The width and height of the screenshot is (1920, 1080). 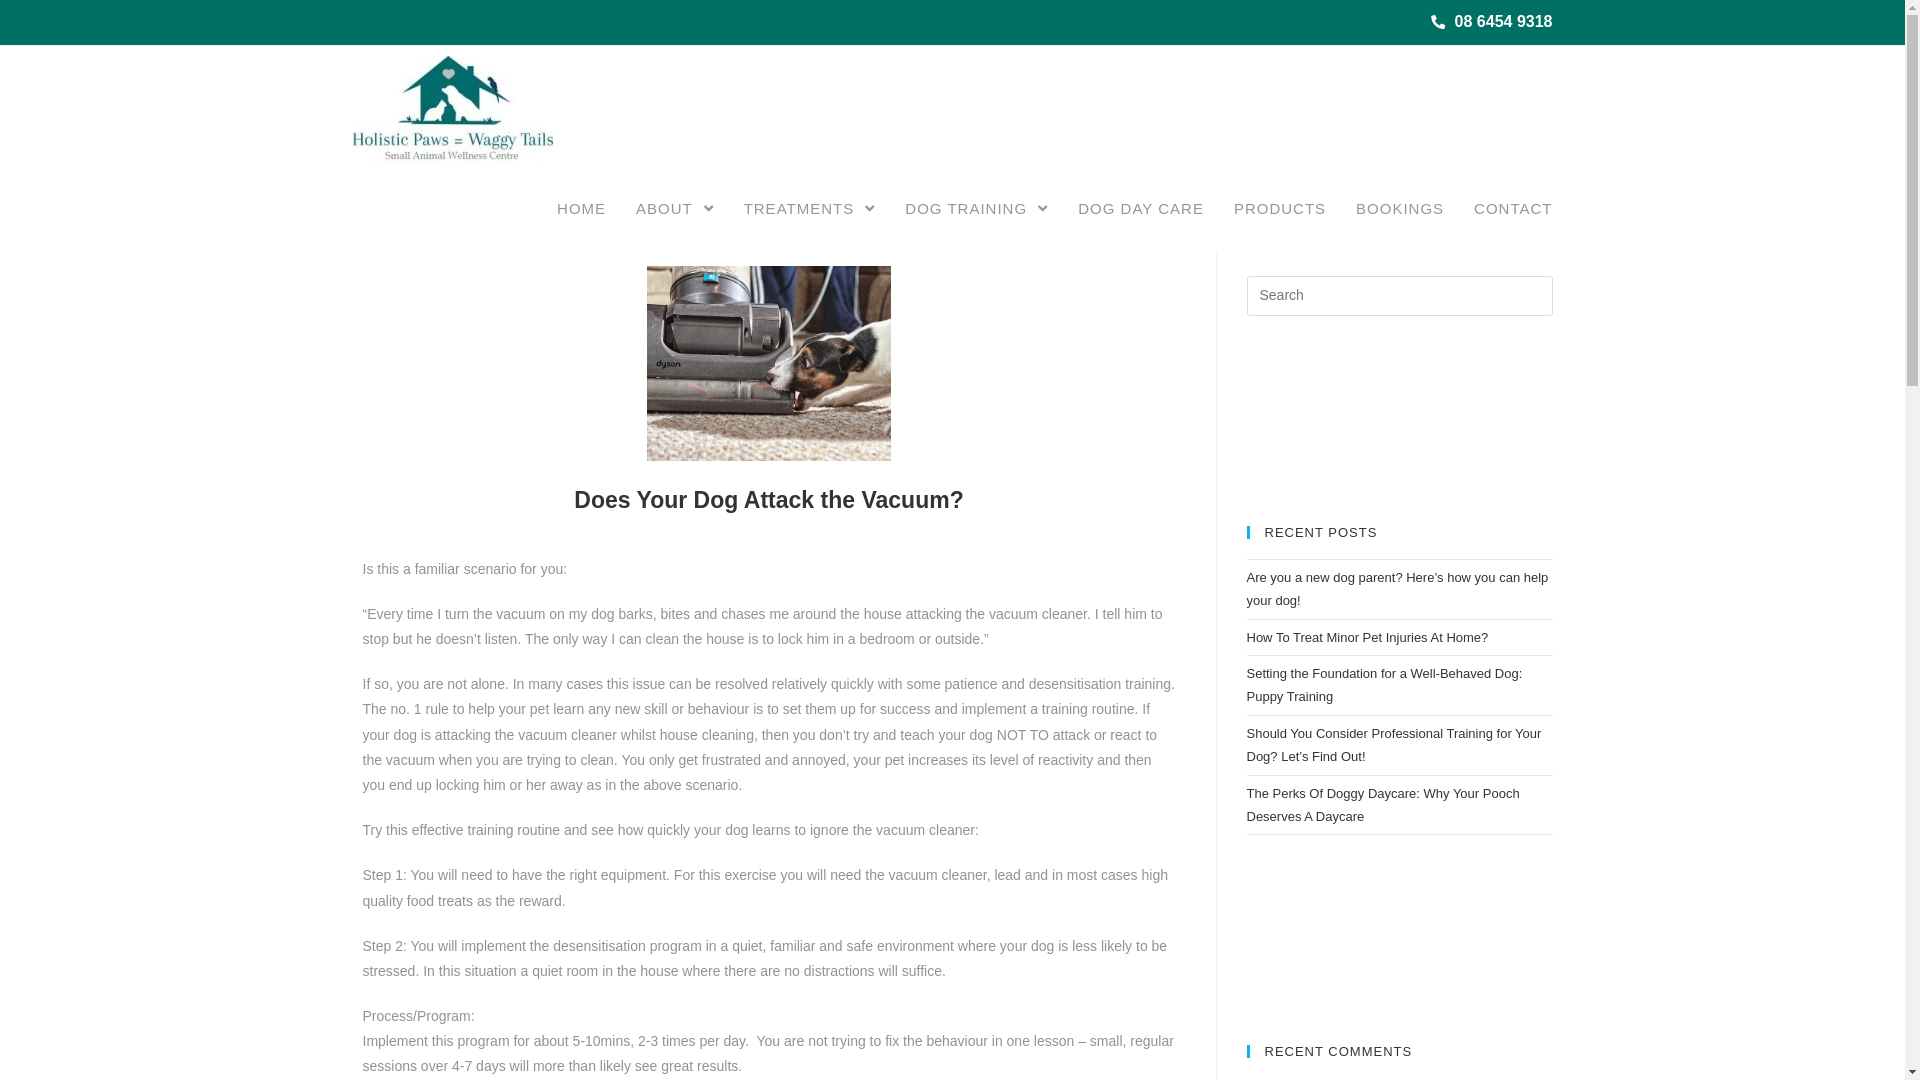 What do you see at coordinates (1141, 208) in the screenshot?
I see `DOG DAY CARE` at bounding box center [1141, 208].